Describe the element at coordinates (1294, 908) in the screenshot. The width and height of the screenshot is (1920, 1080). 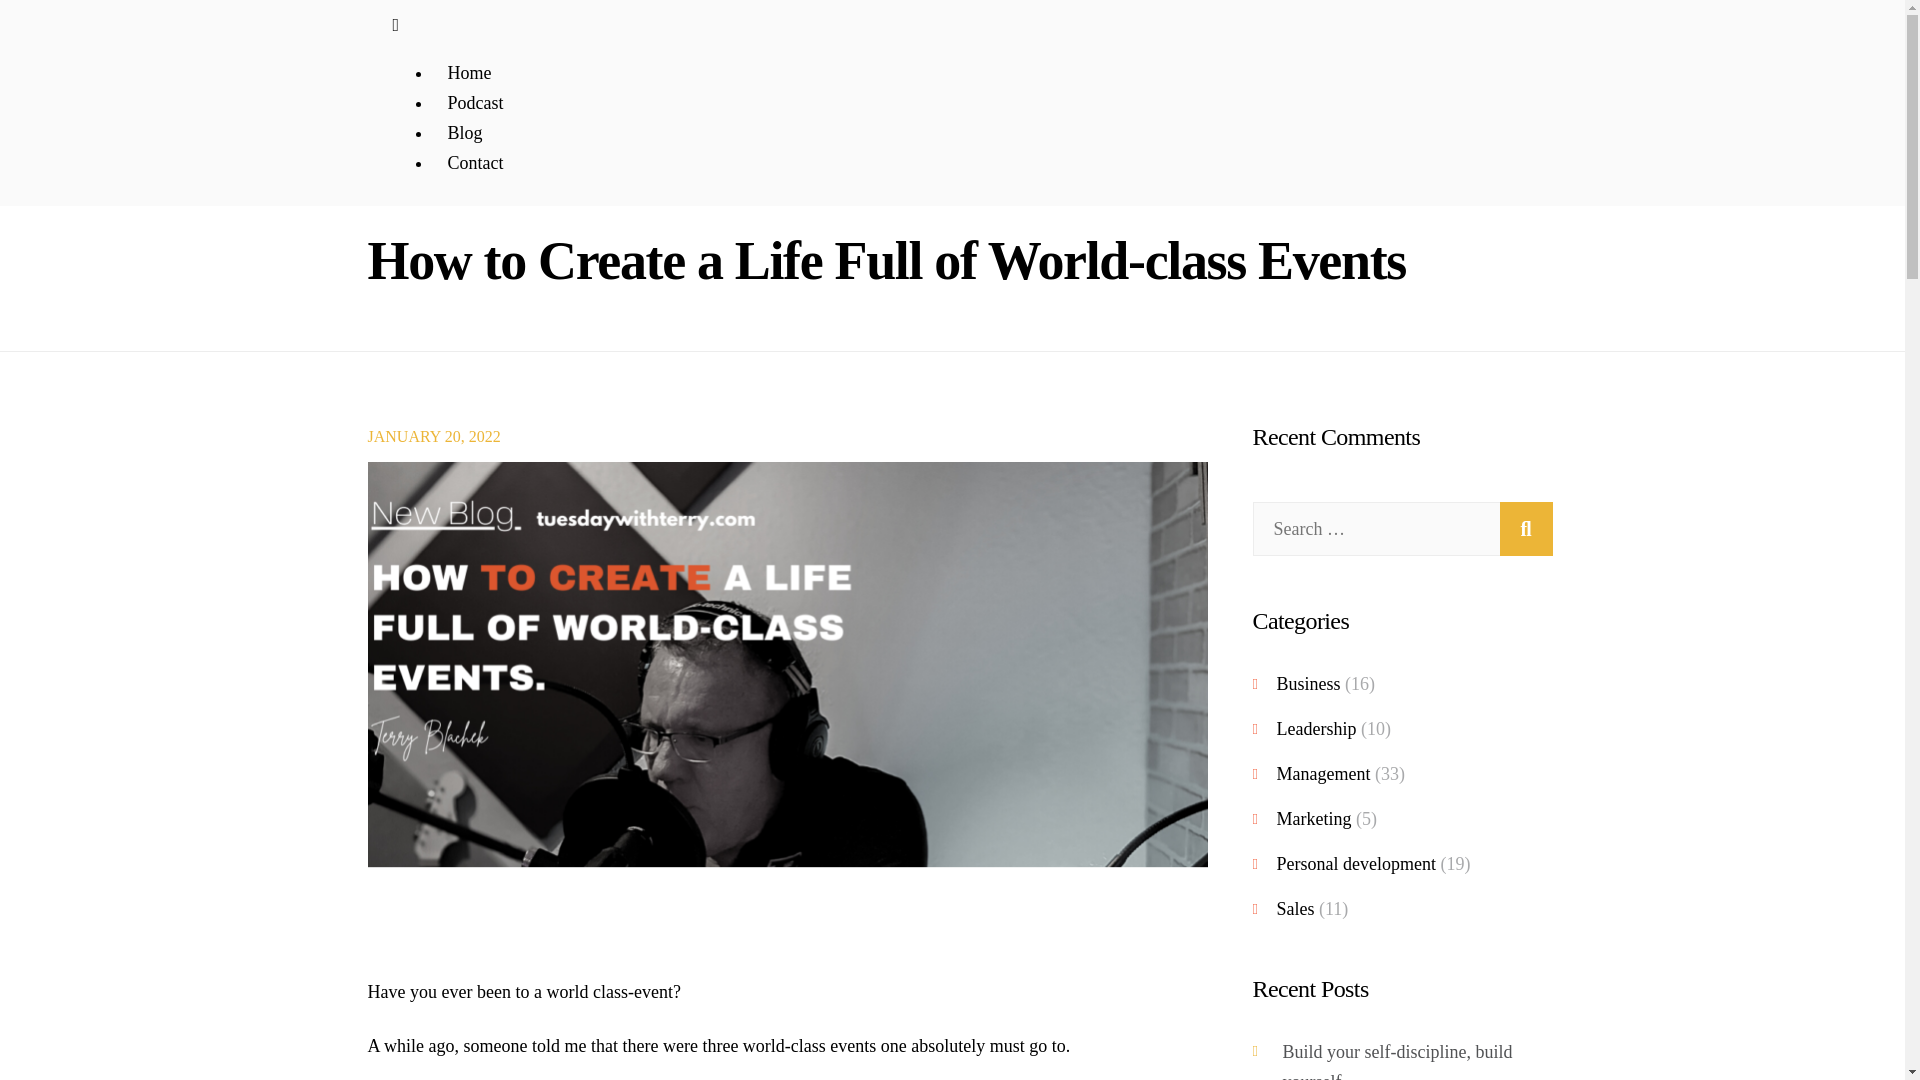
I see `Sales` at that location.